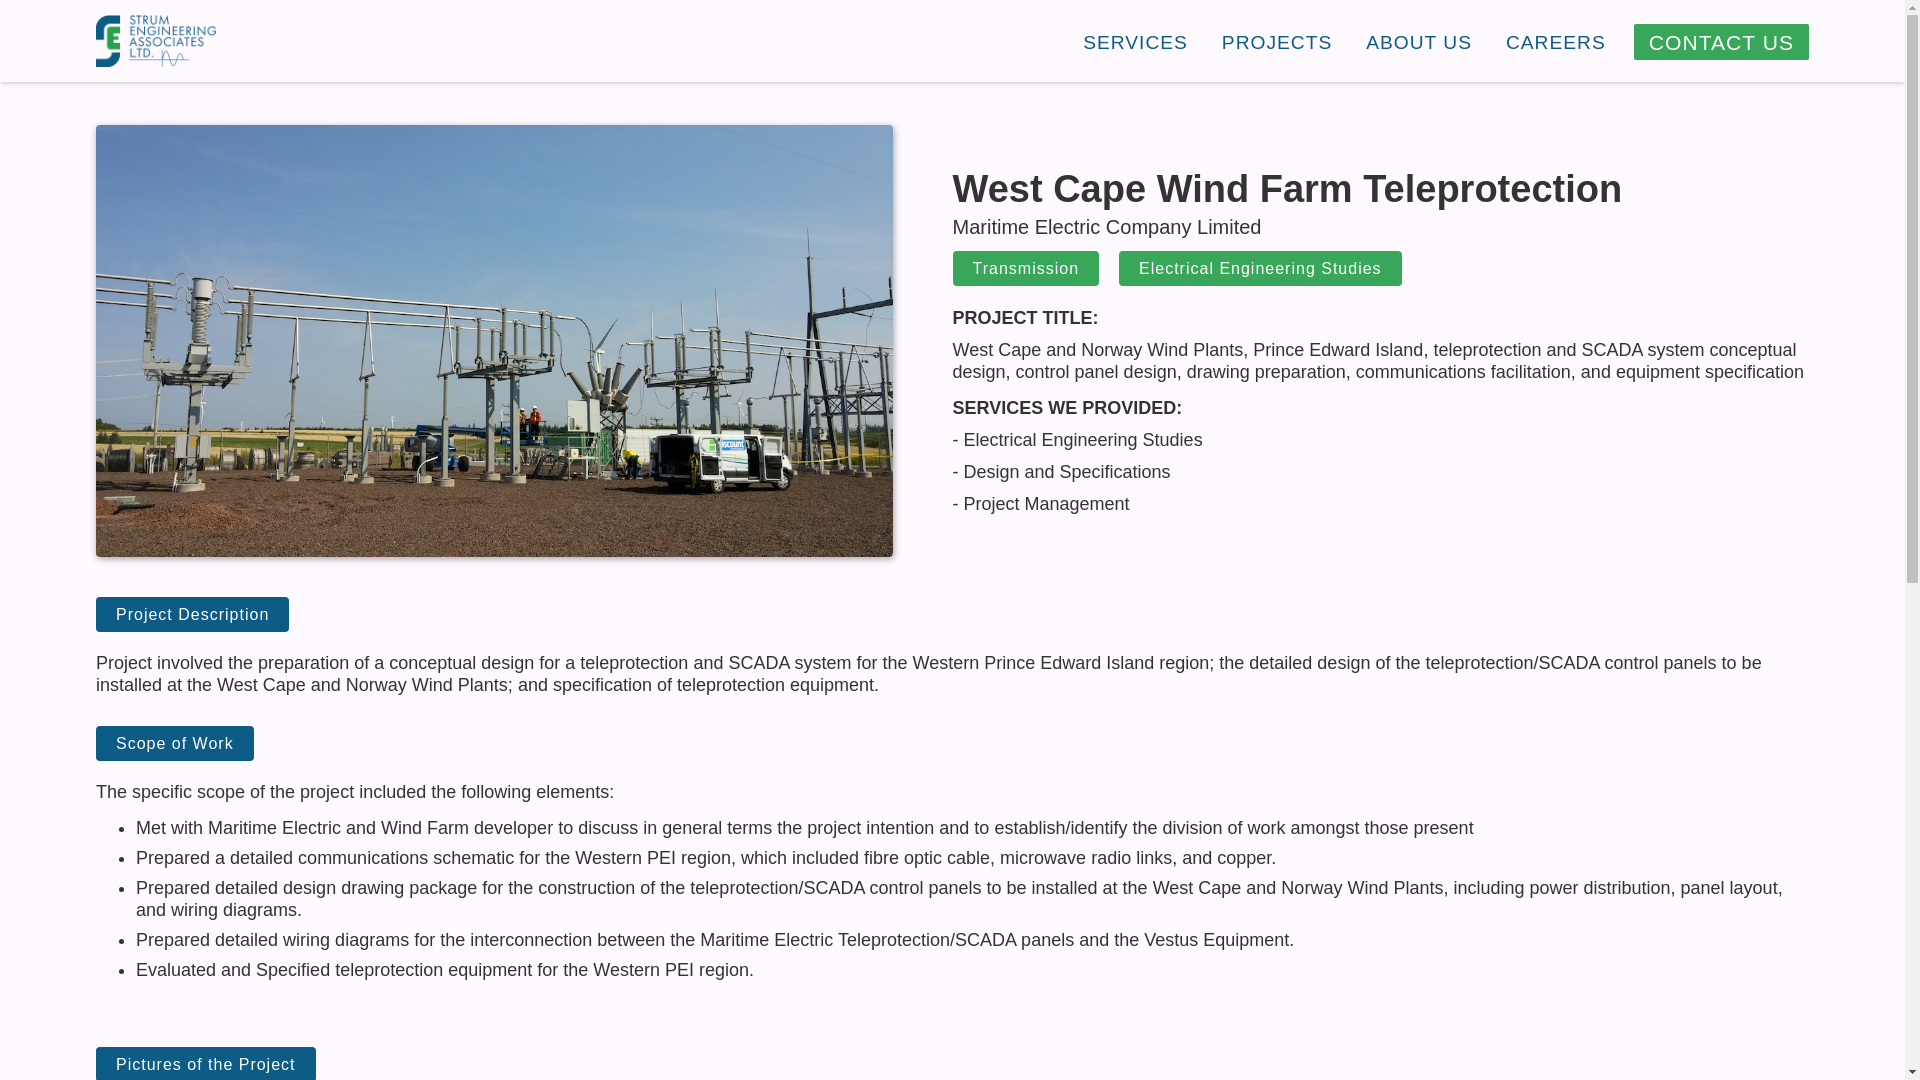 This screenshot has height=1080, width=1920. I want to click on CAREERS, so click(1556, 42).